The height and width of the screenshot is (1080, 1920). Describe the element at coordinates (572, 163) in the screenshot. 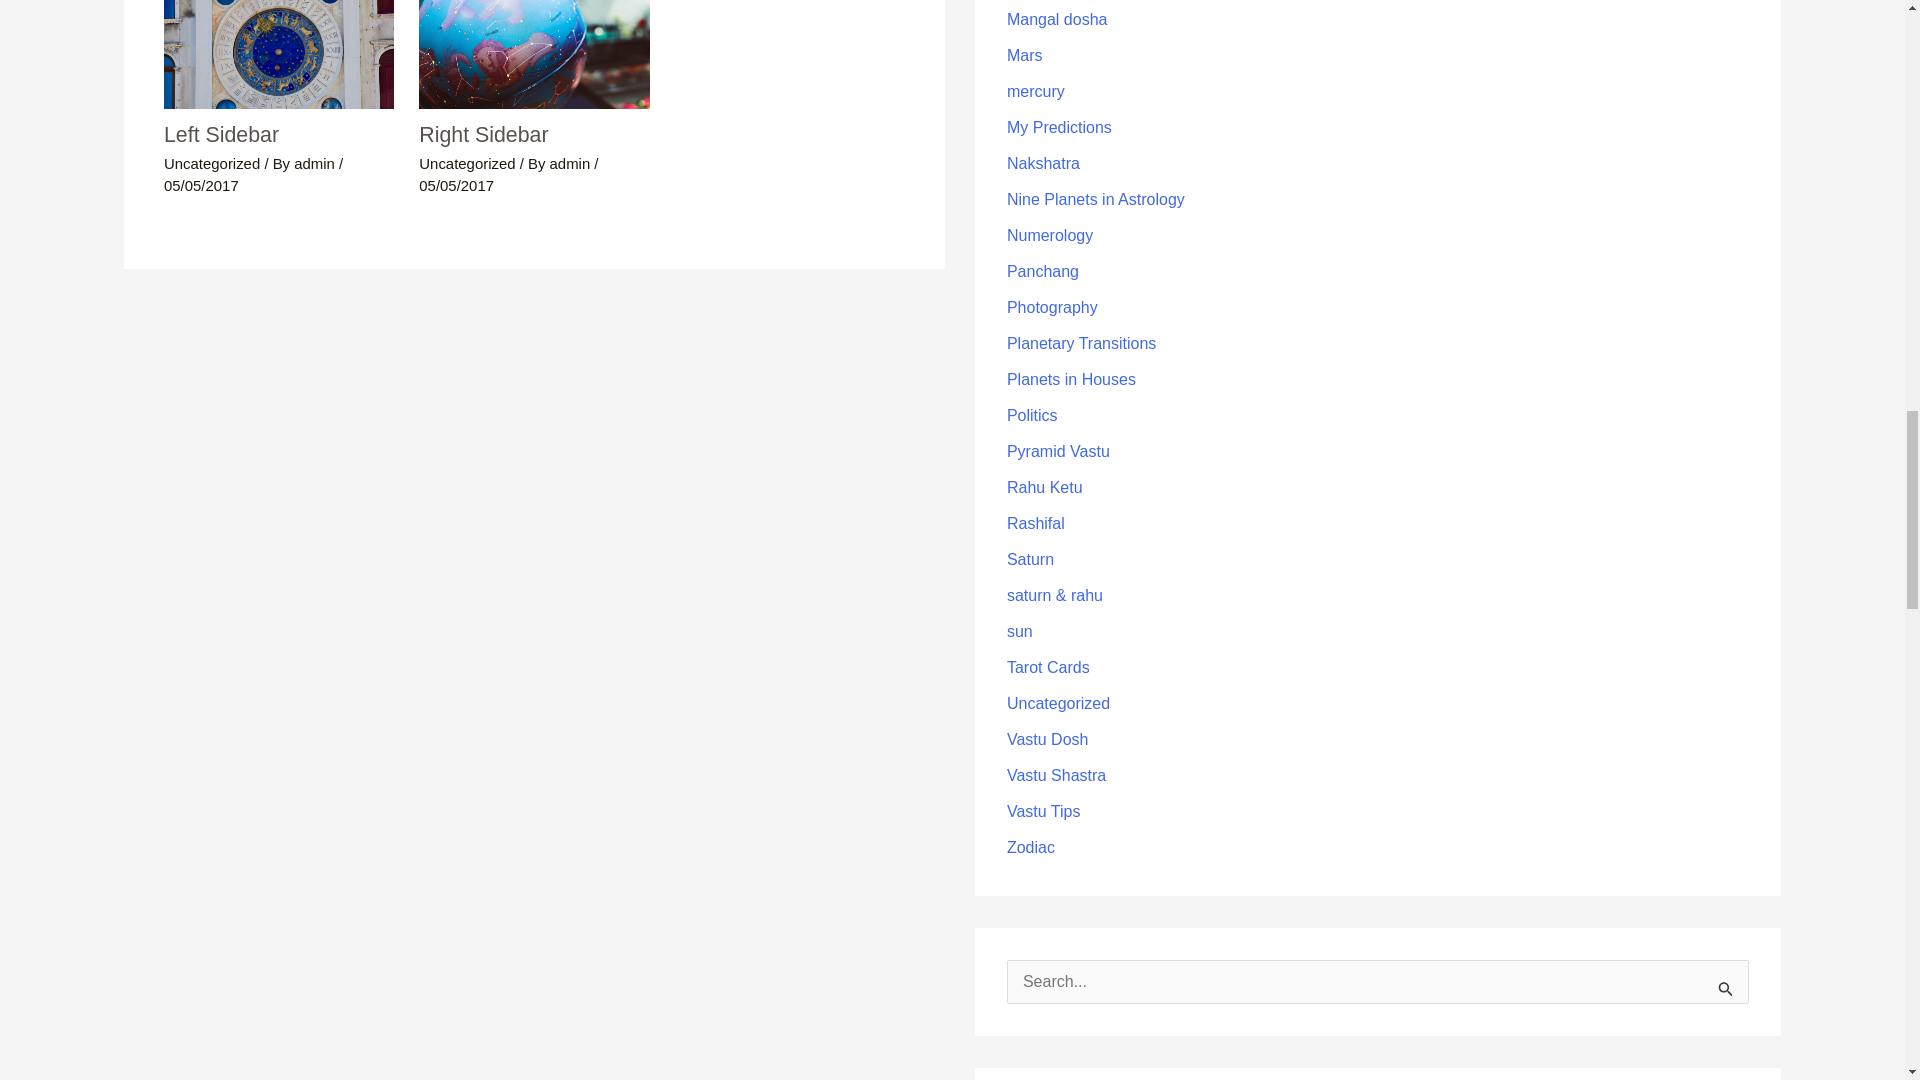

I see `View all posts by admin` at that location.